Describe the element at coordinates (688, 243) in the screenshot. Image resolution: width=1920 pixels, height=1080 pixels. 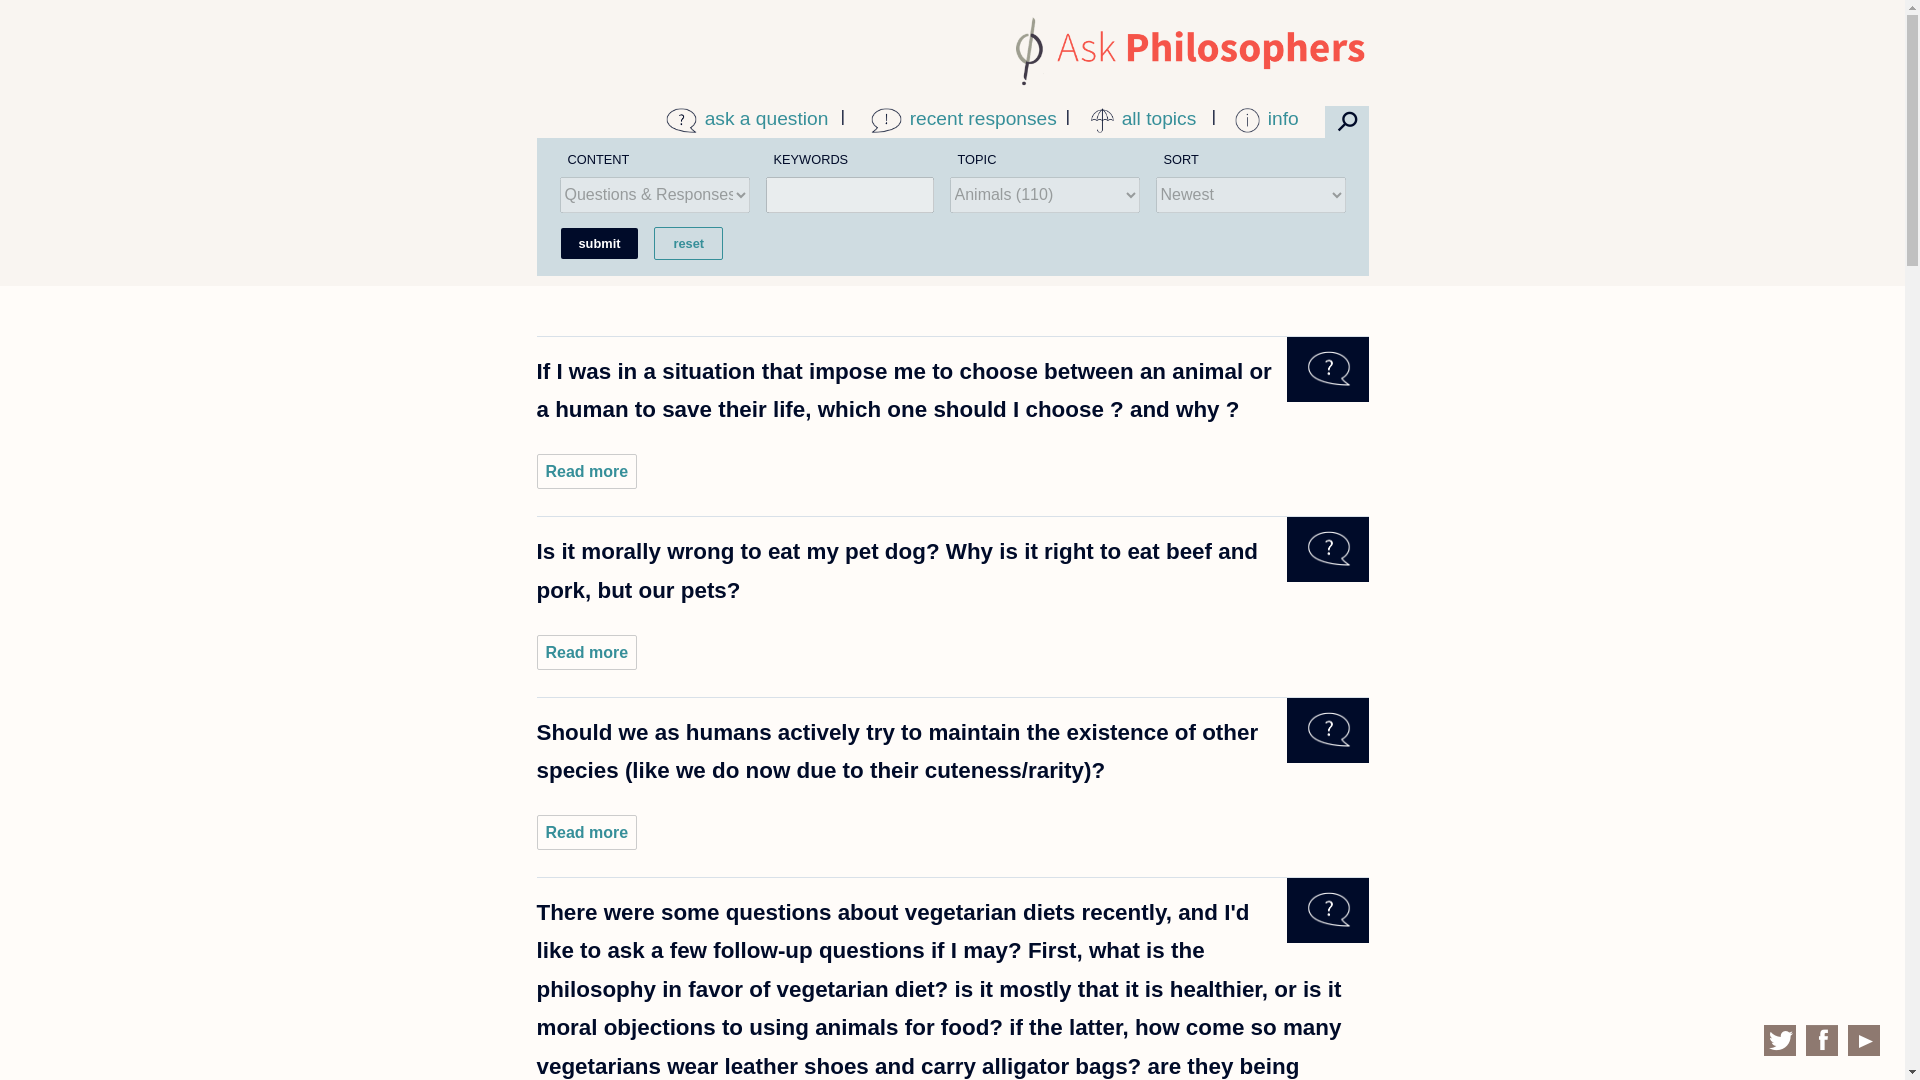
I see `Reset` at that location.